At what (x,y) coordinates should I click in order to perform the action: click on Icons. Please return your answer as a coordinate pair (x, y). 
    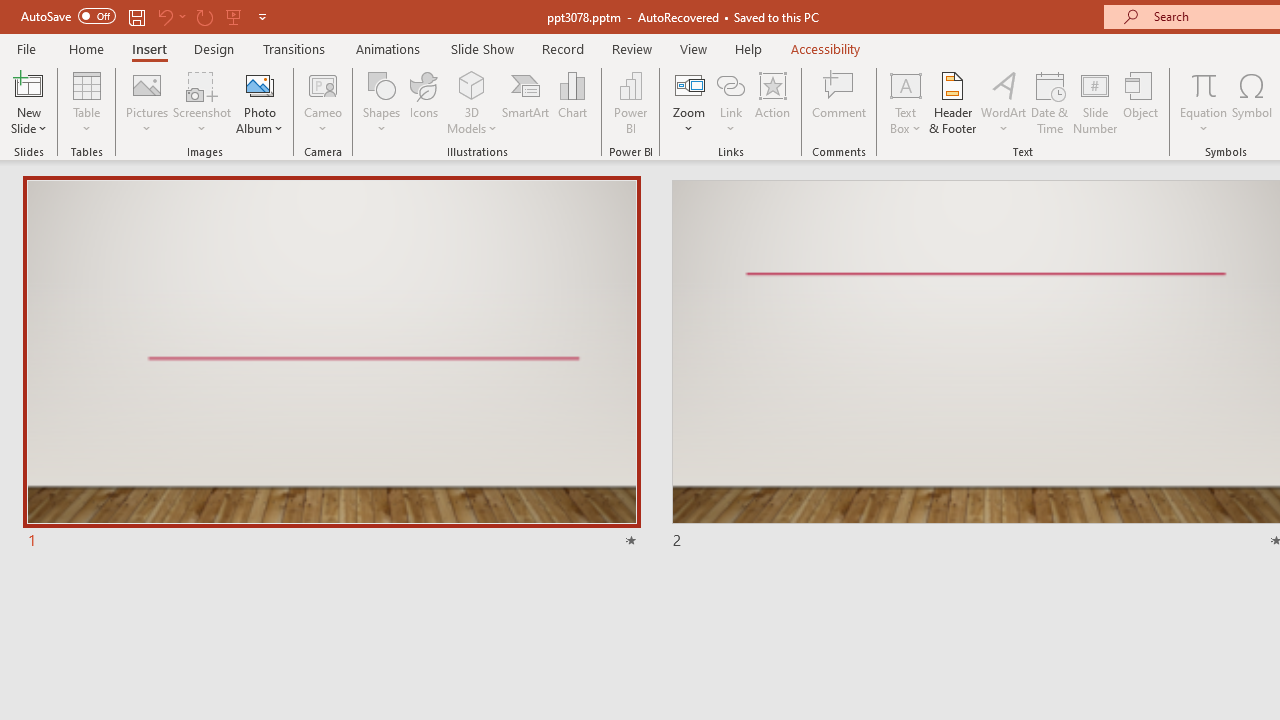
    Looking at the image, I should click on (424, 102).